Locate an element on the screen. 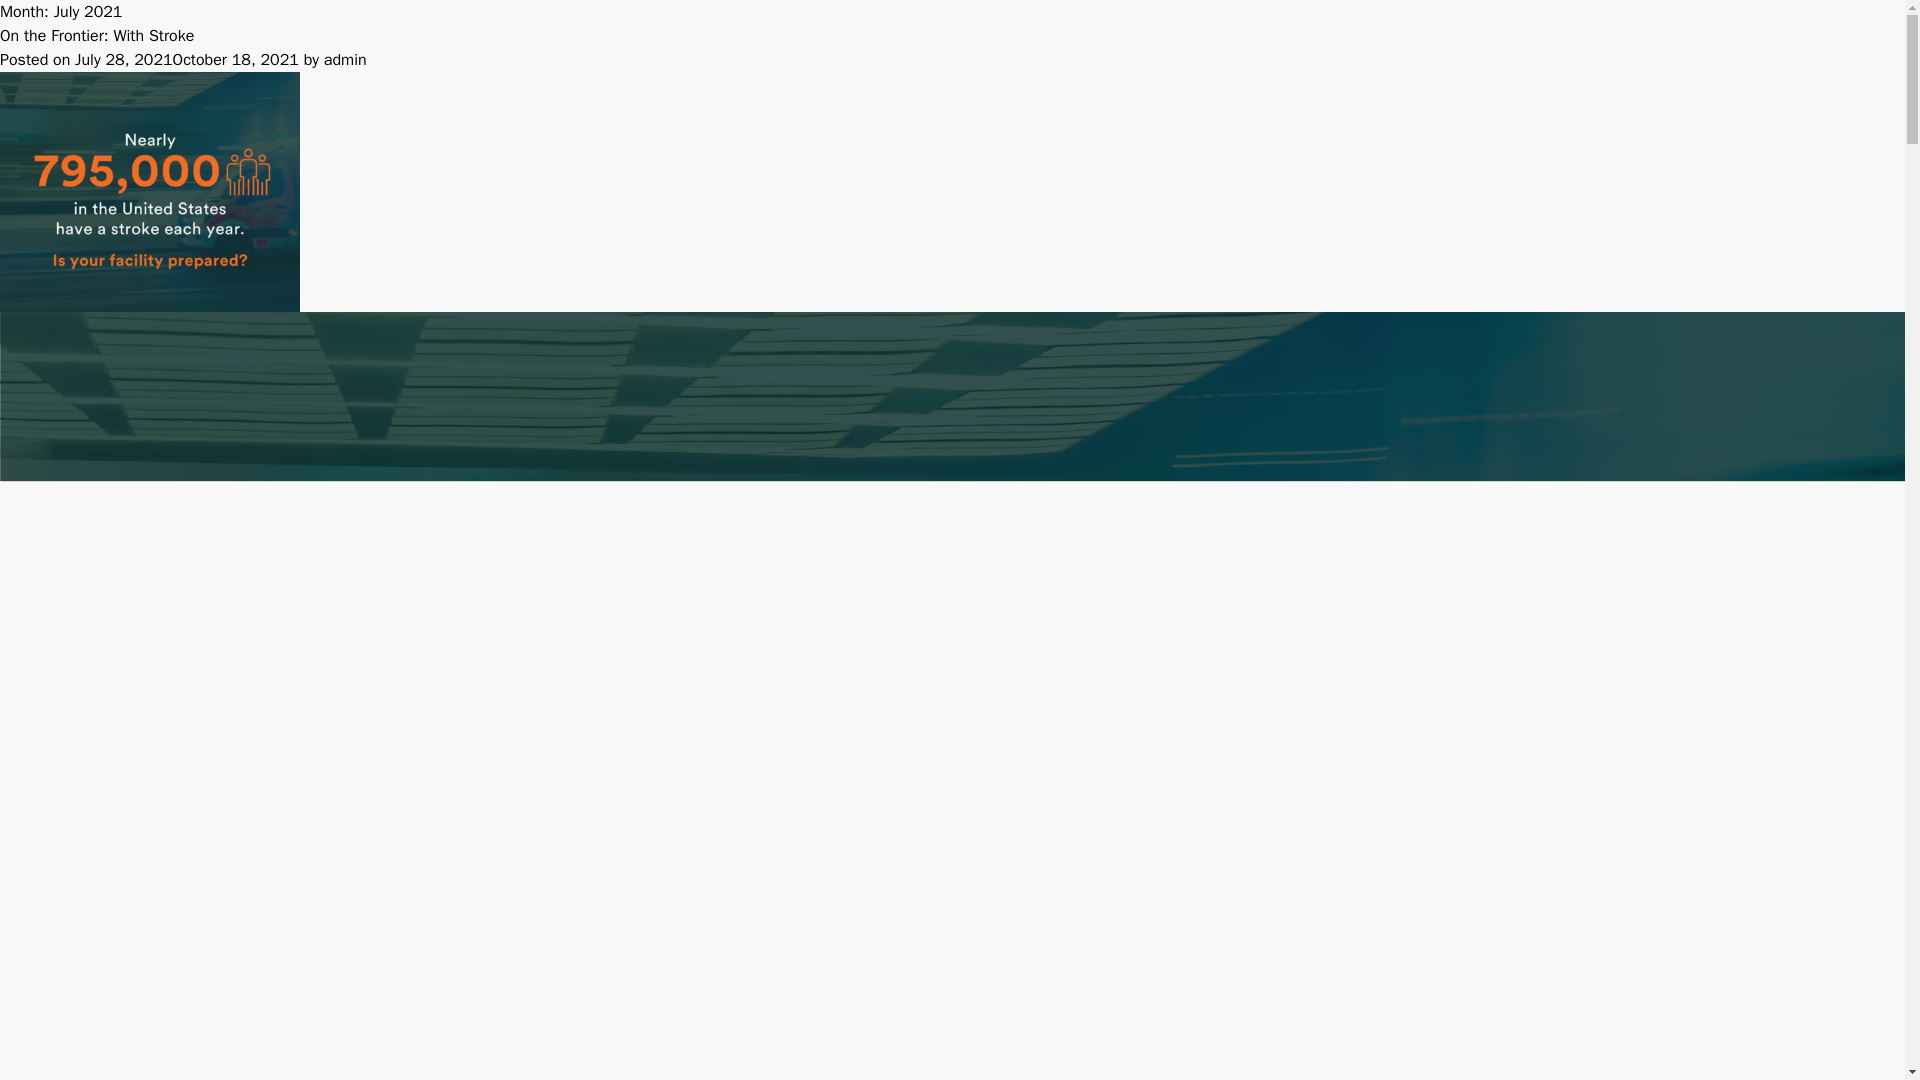  July 28, 2021October 18, 2021 is located at coordinates (186, 60).